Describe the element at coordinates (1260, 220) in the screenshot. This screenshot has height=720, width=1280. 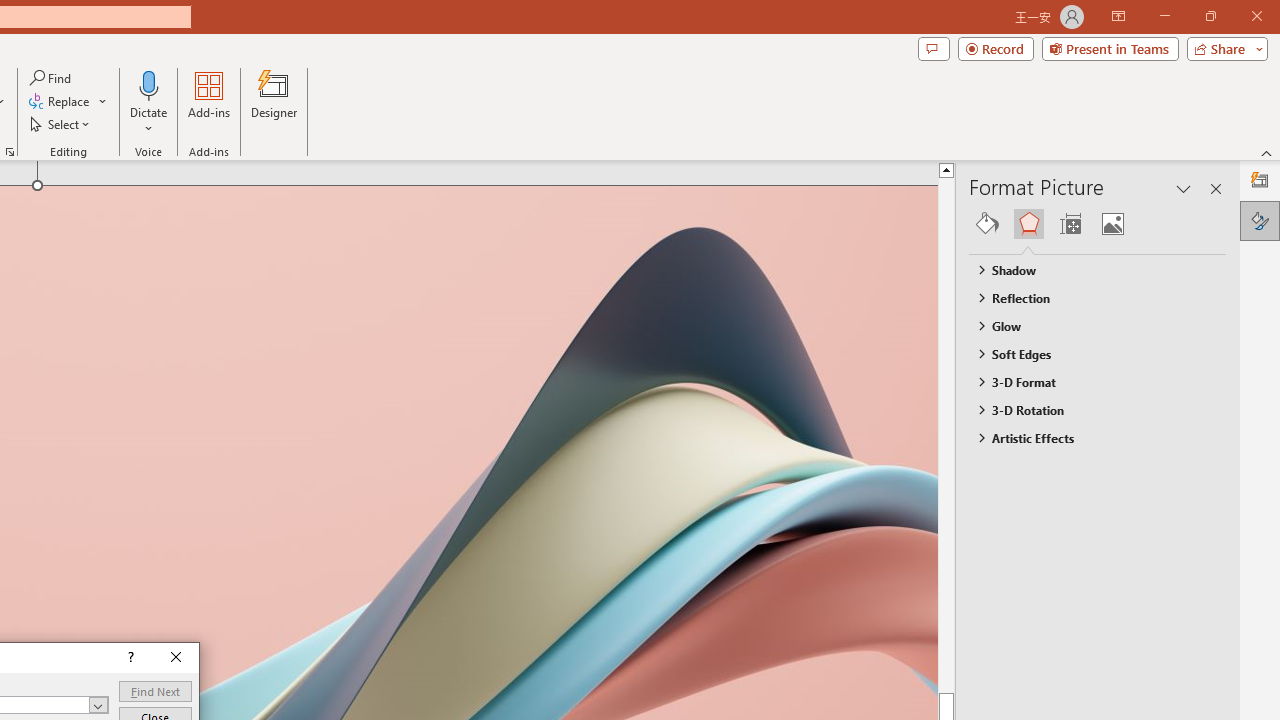
I see `Format Picture` at that location.